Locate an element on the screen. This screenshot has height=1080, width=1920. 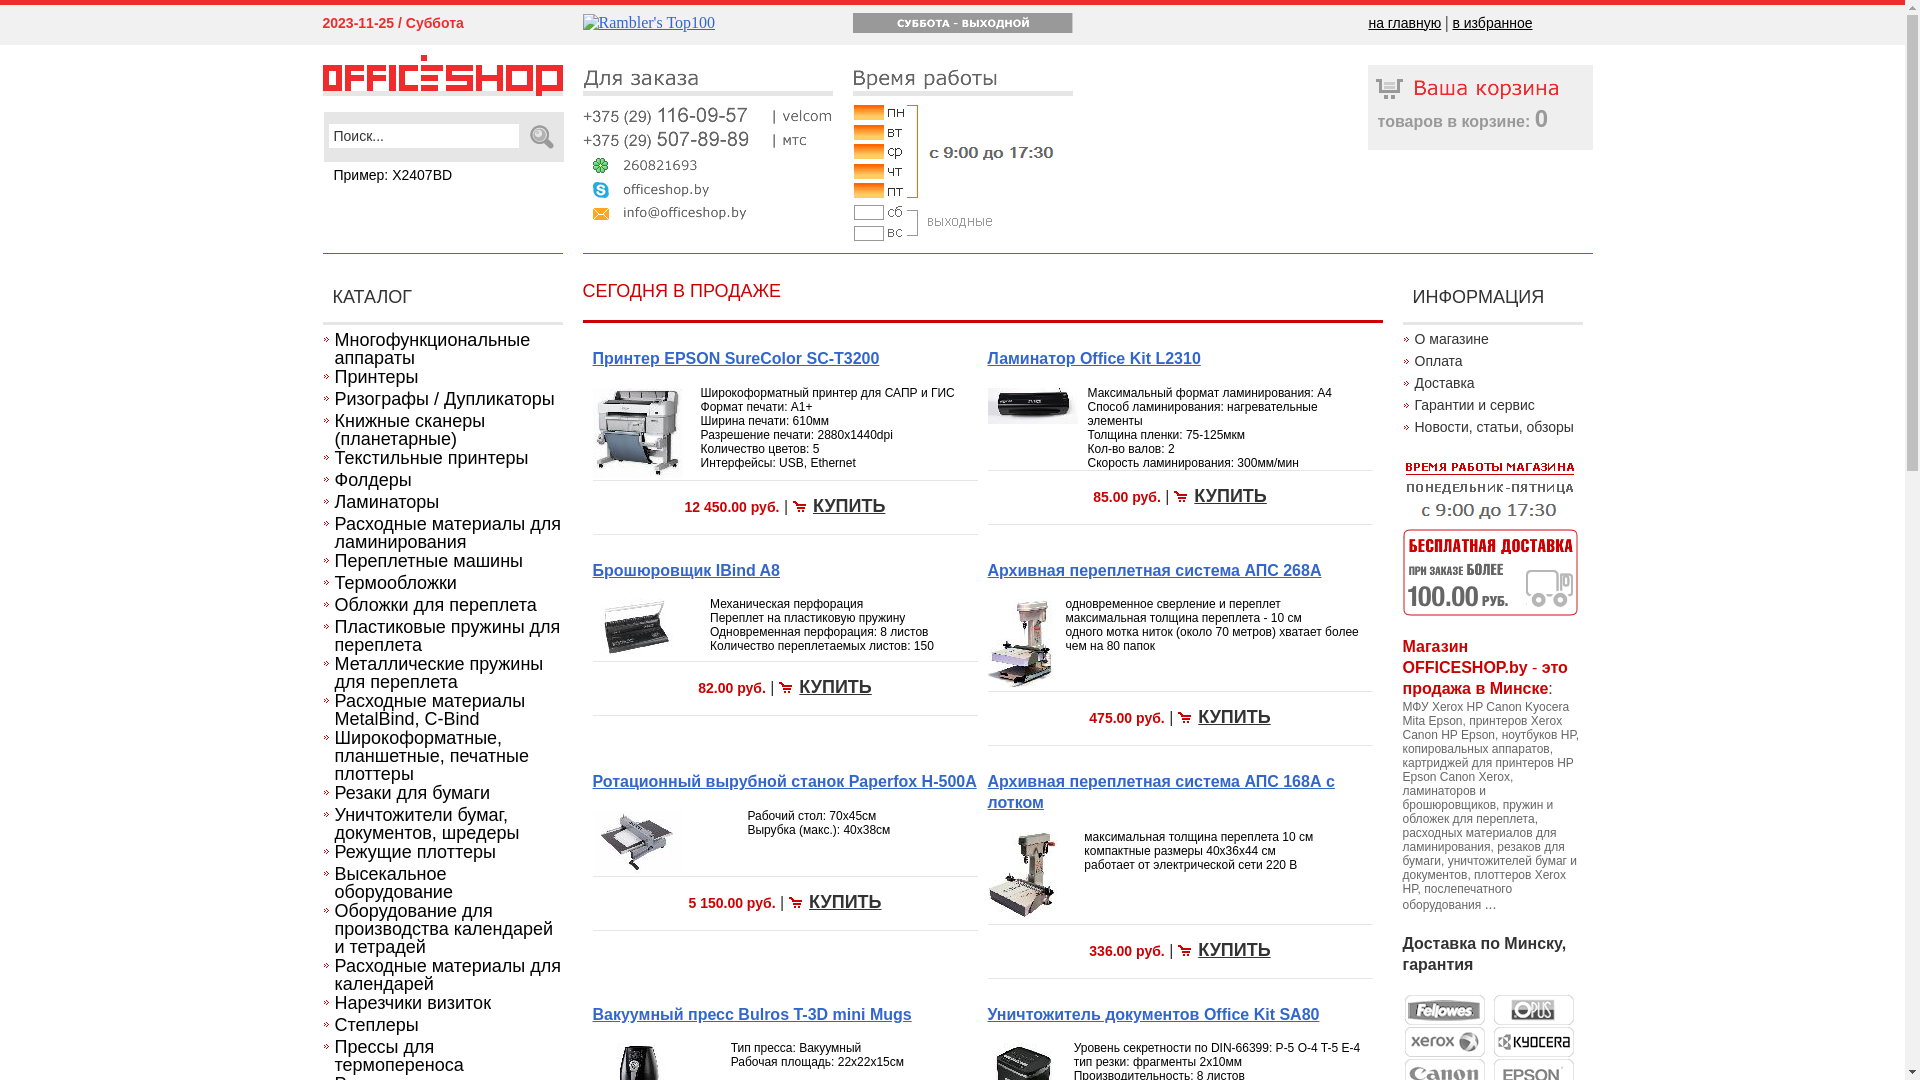
+375 (29) 507-89-89 is located at coordinates (707, 140).